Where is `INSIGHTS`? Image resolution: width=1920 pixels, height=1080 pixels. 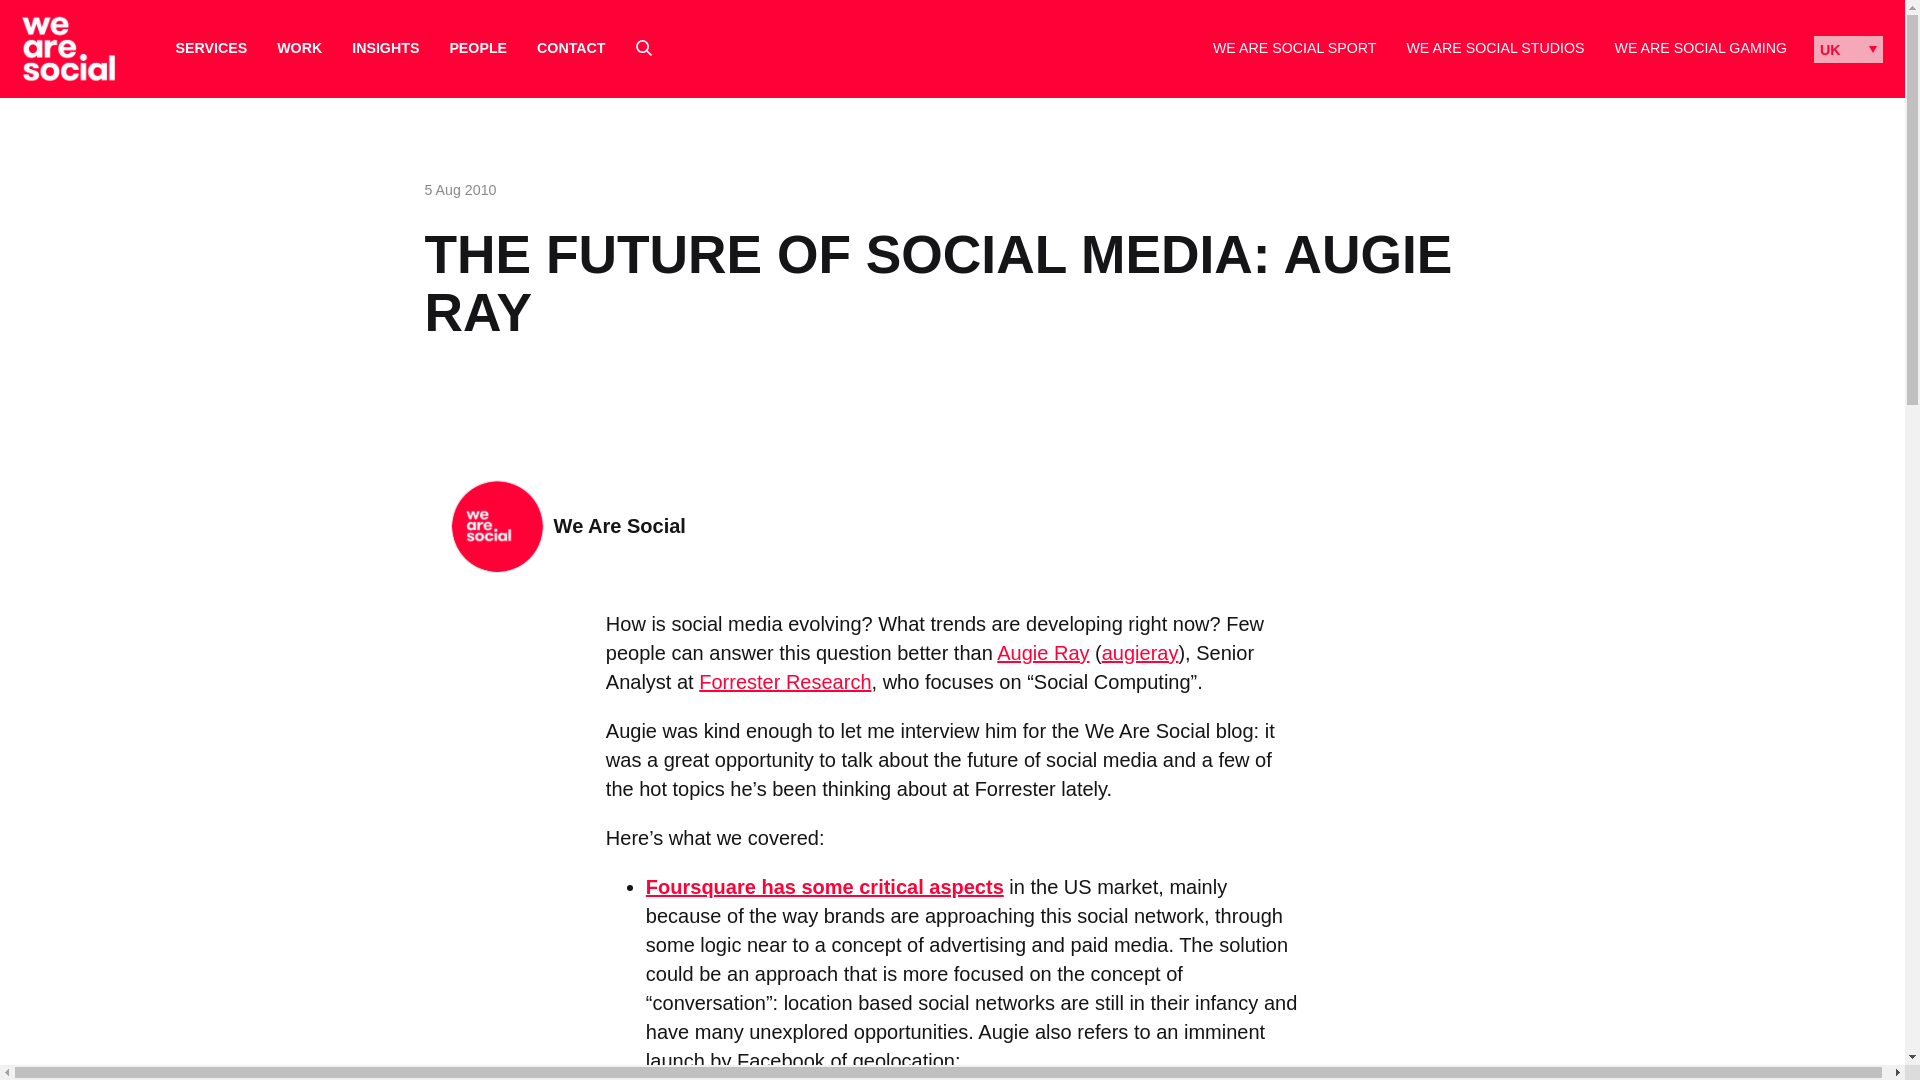 INSIGHTS is located at coordinates (384, 48).